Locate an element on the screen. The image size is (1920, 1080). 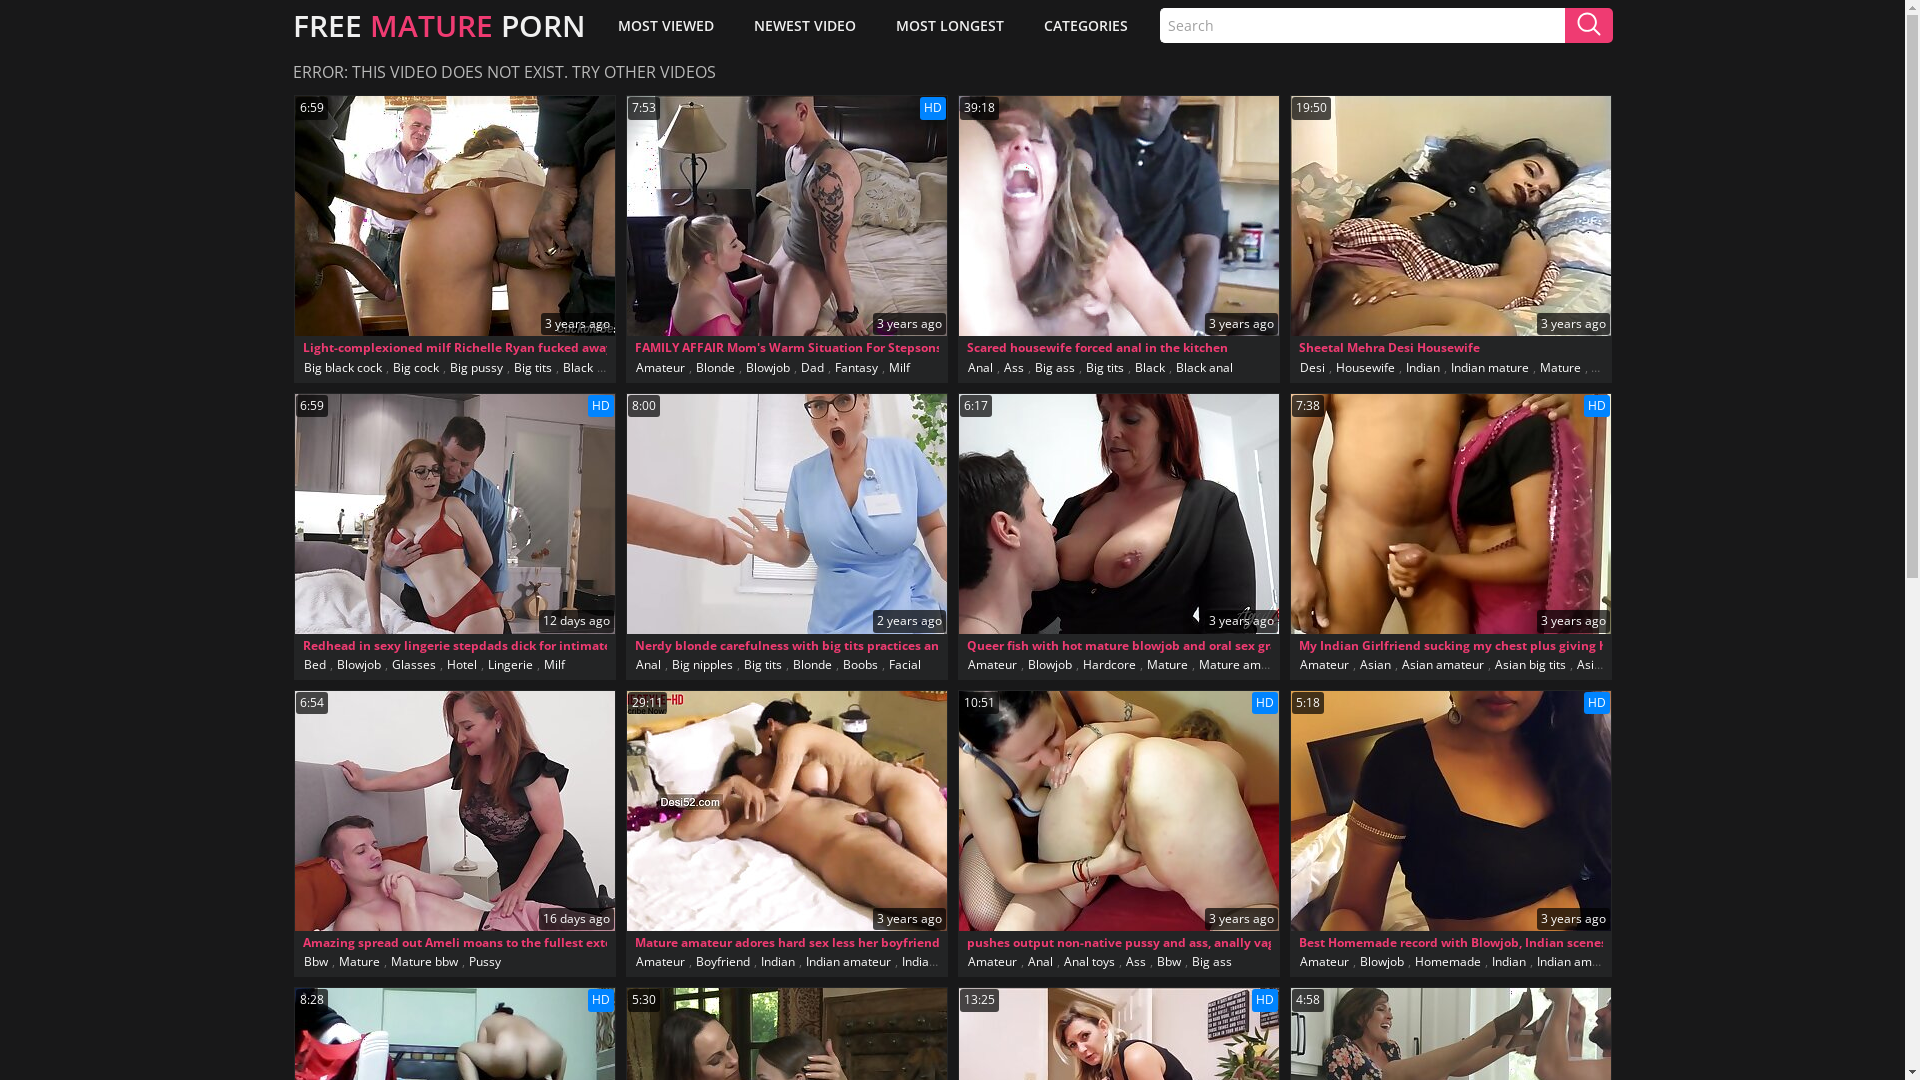
Amateur is located at coordinates (992, 962).